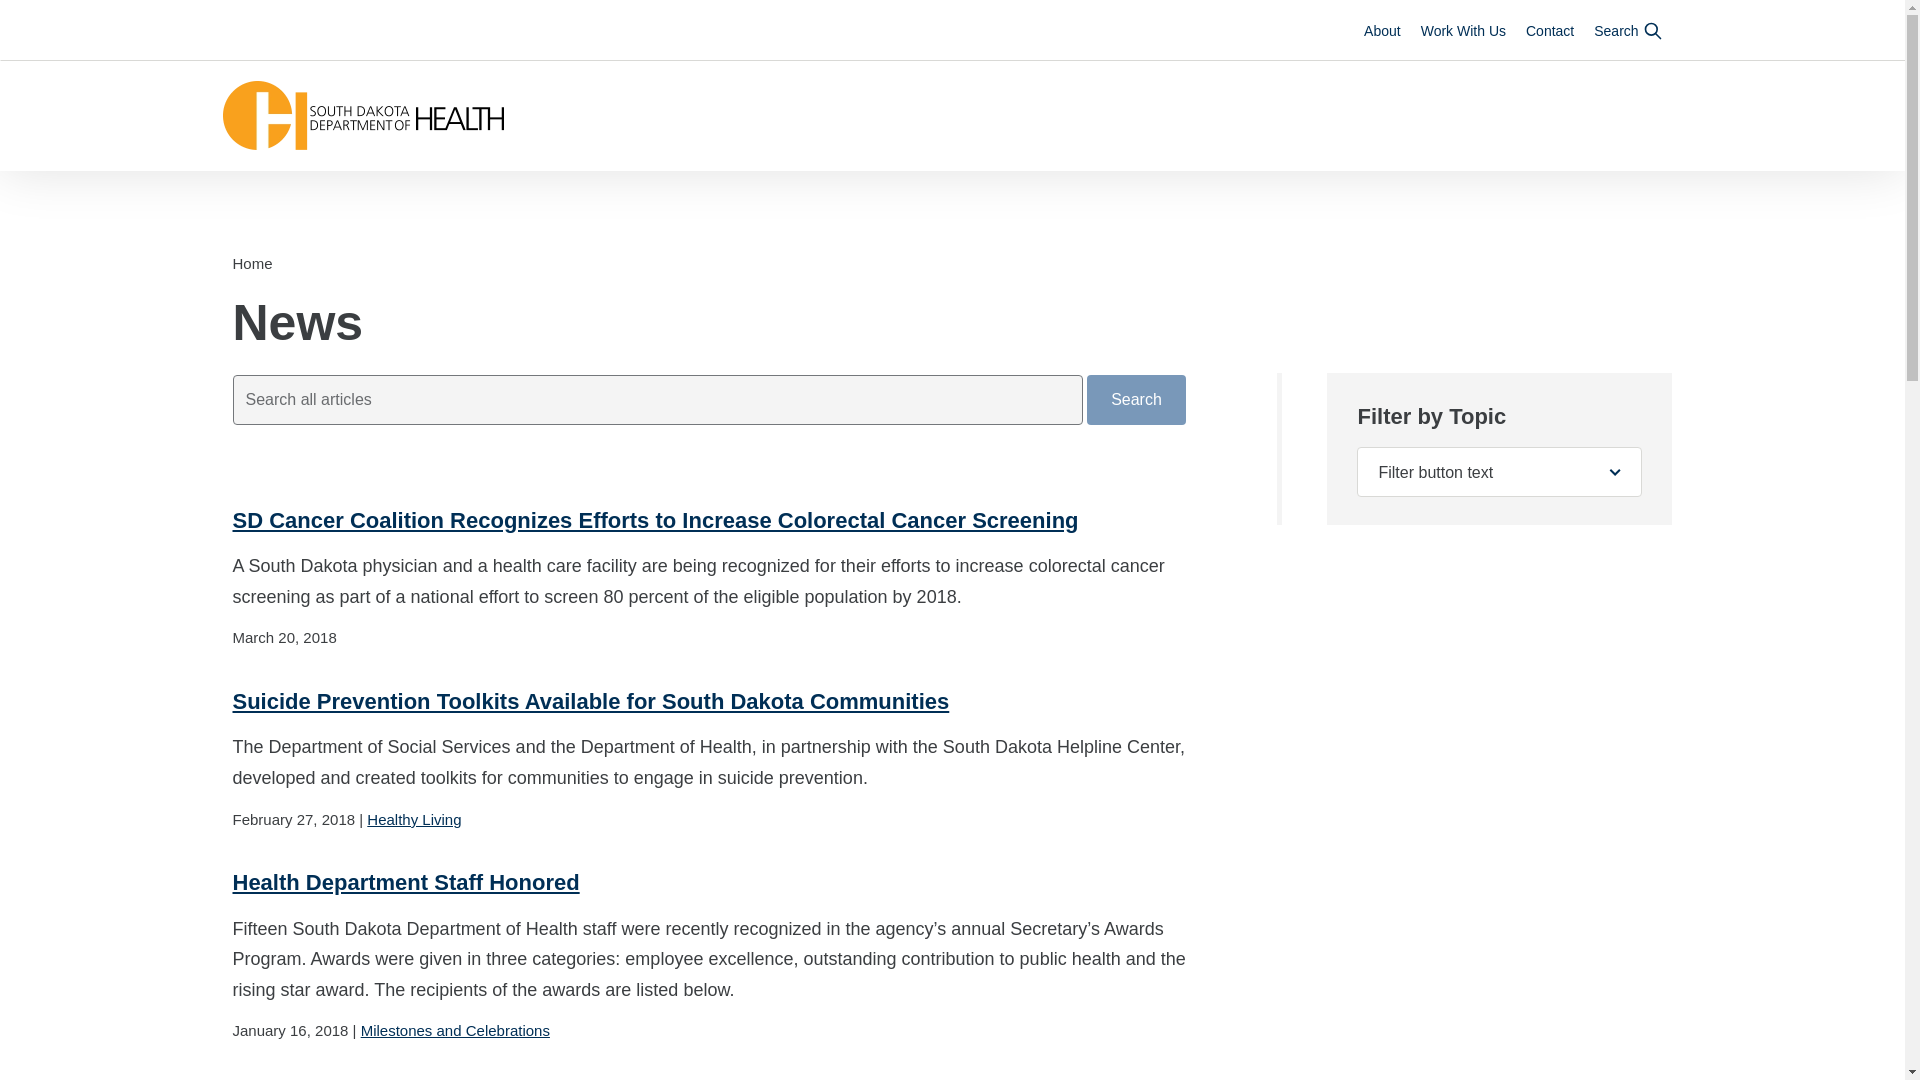 This screenshot has width=1920, height=1080. Describe the element at coordinates (1136, 398) in the screenshot. I see `Search` at that location.